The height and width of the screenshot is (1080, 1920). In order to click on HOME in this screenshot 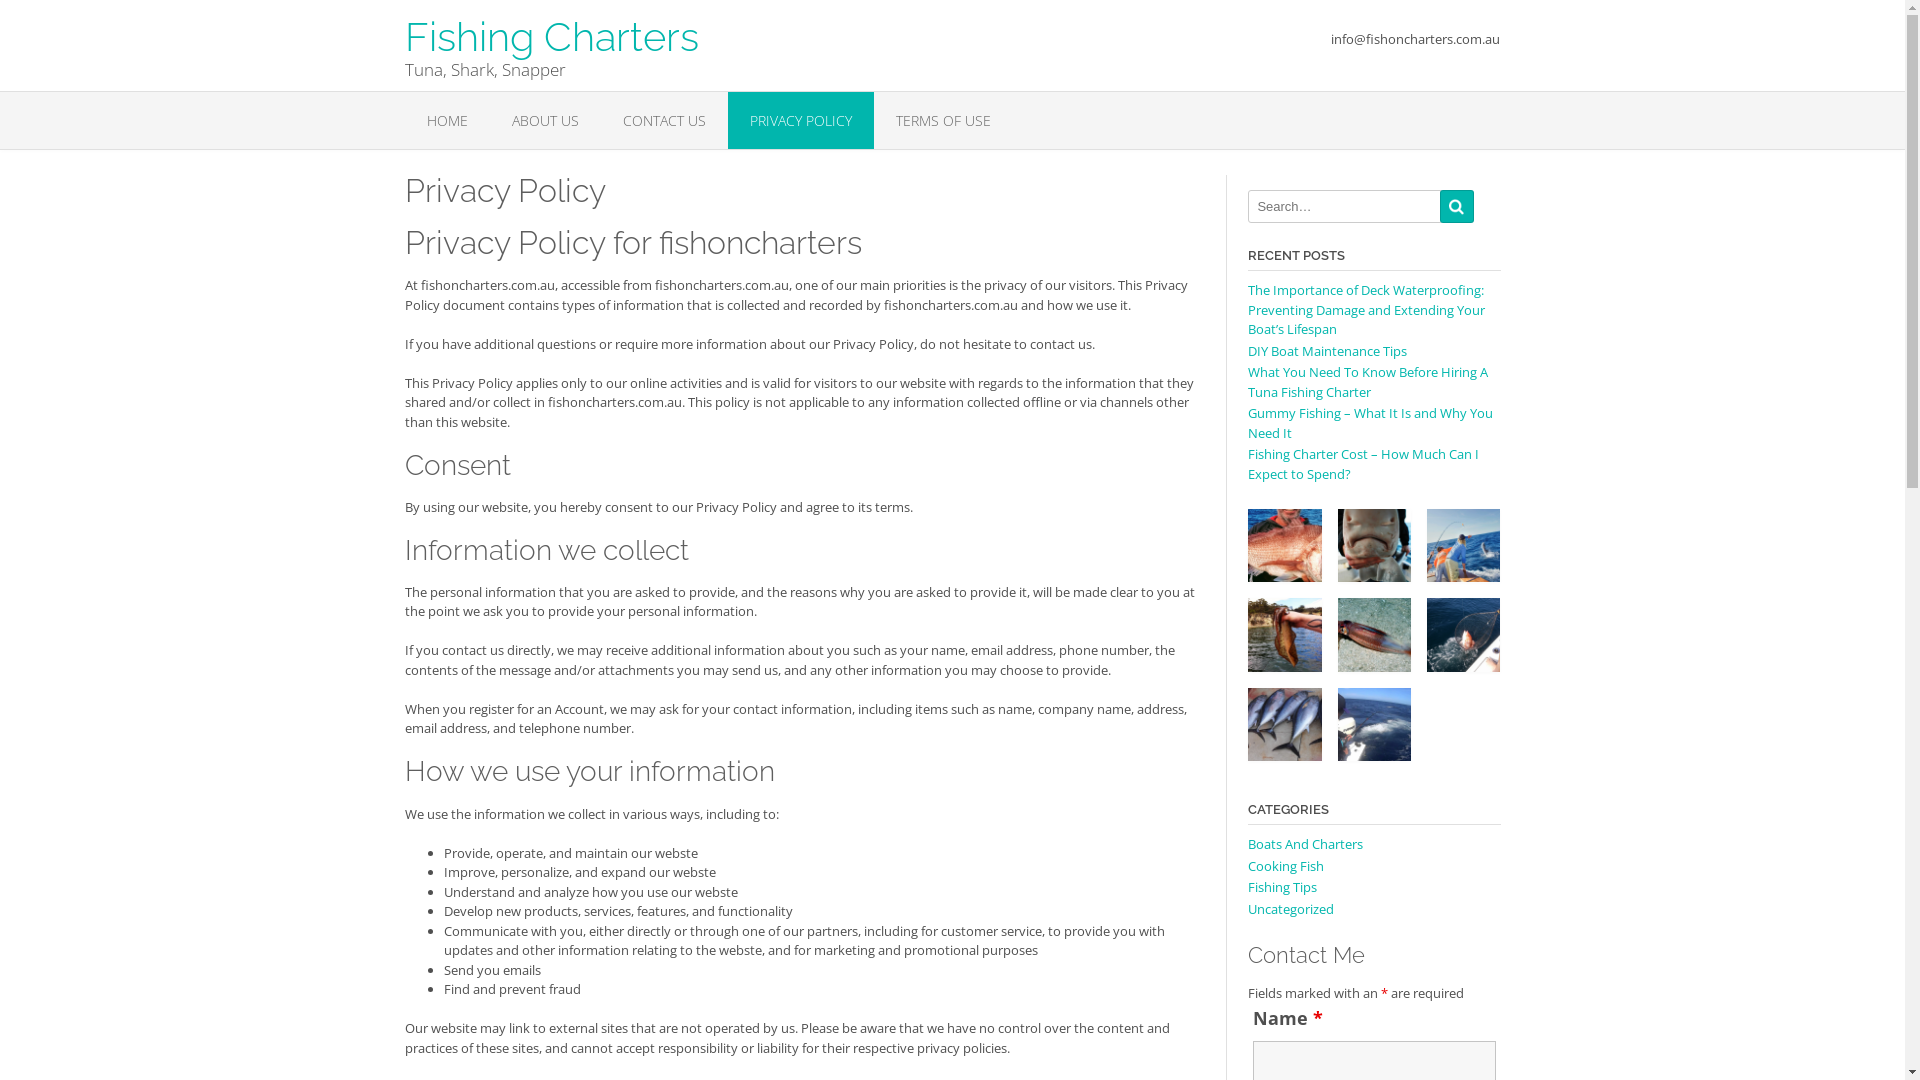, I will do `click(446, 120)`.